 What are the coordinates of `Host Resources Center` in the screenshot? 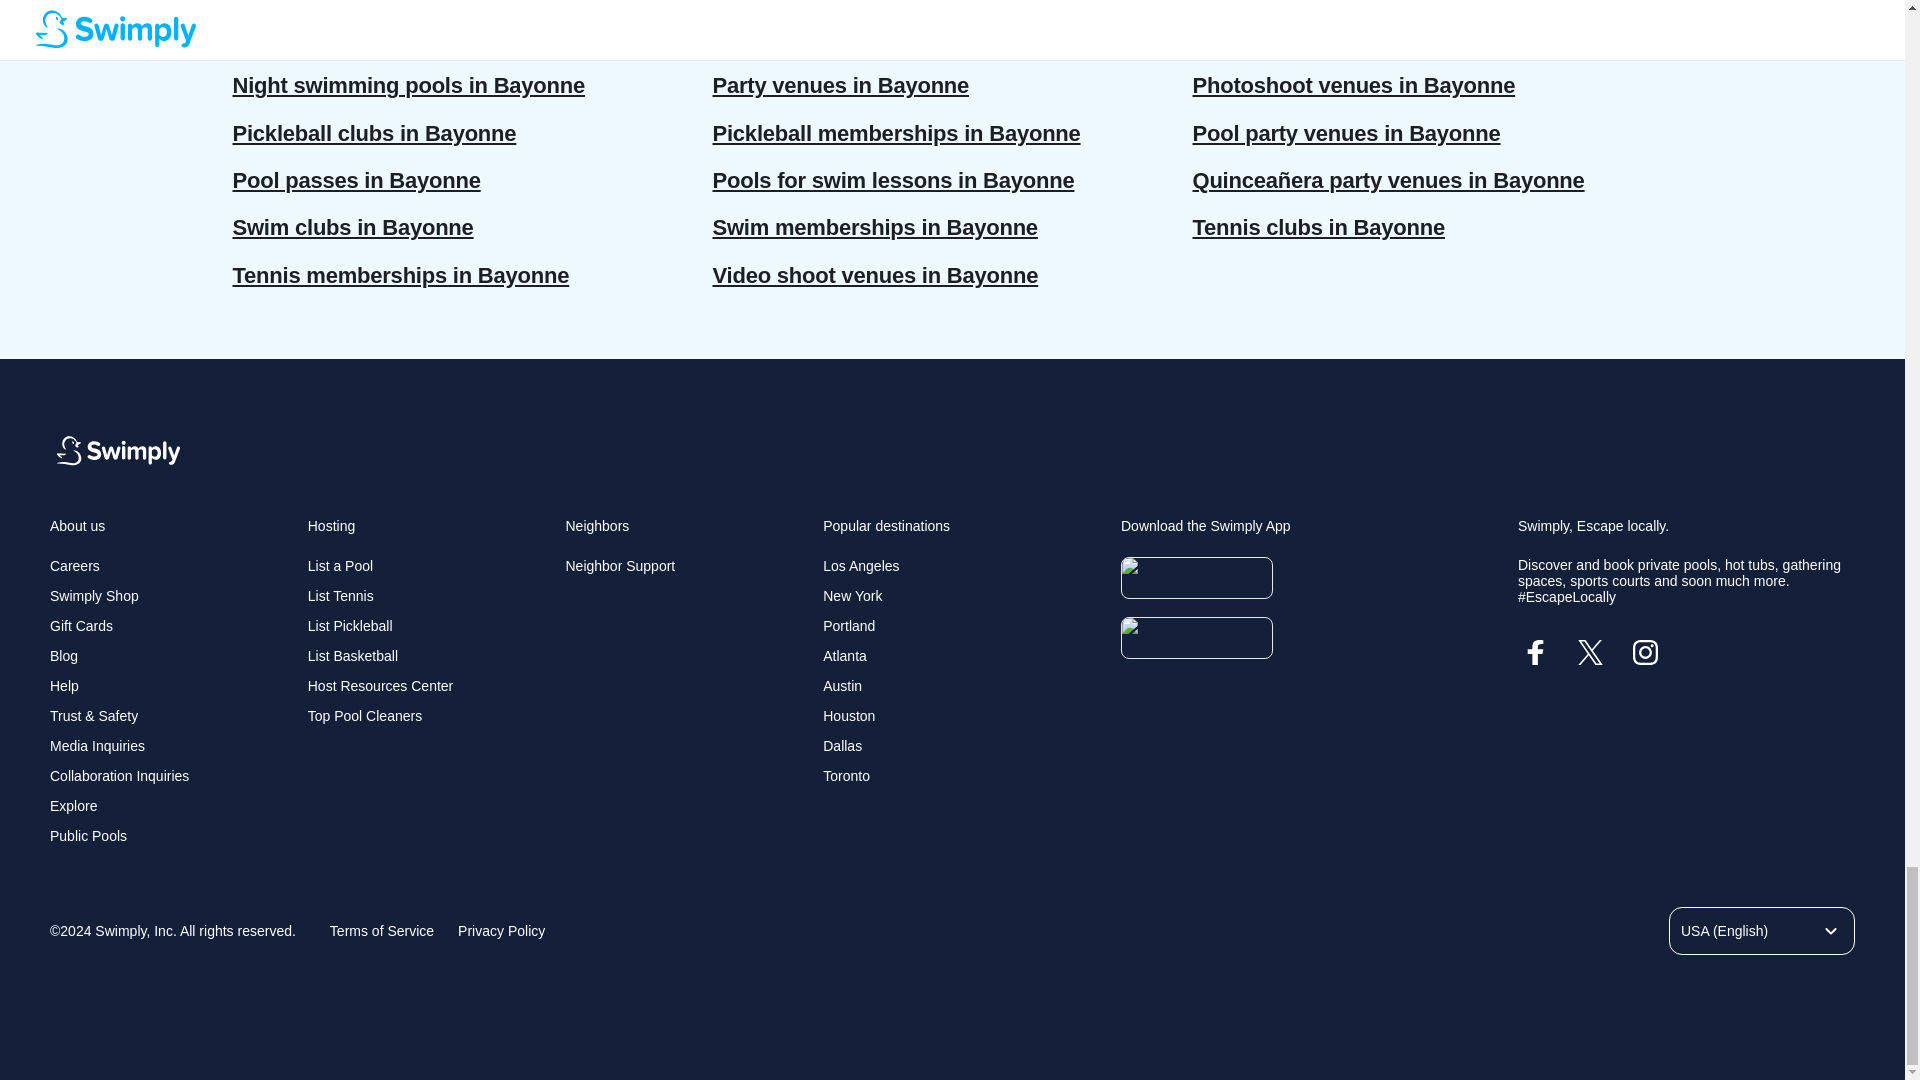 It's located at (380, 686).